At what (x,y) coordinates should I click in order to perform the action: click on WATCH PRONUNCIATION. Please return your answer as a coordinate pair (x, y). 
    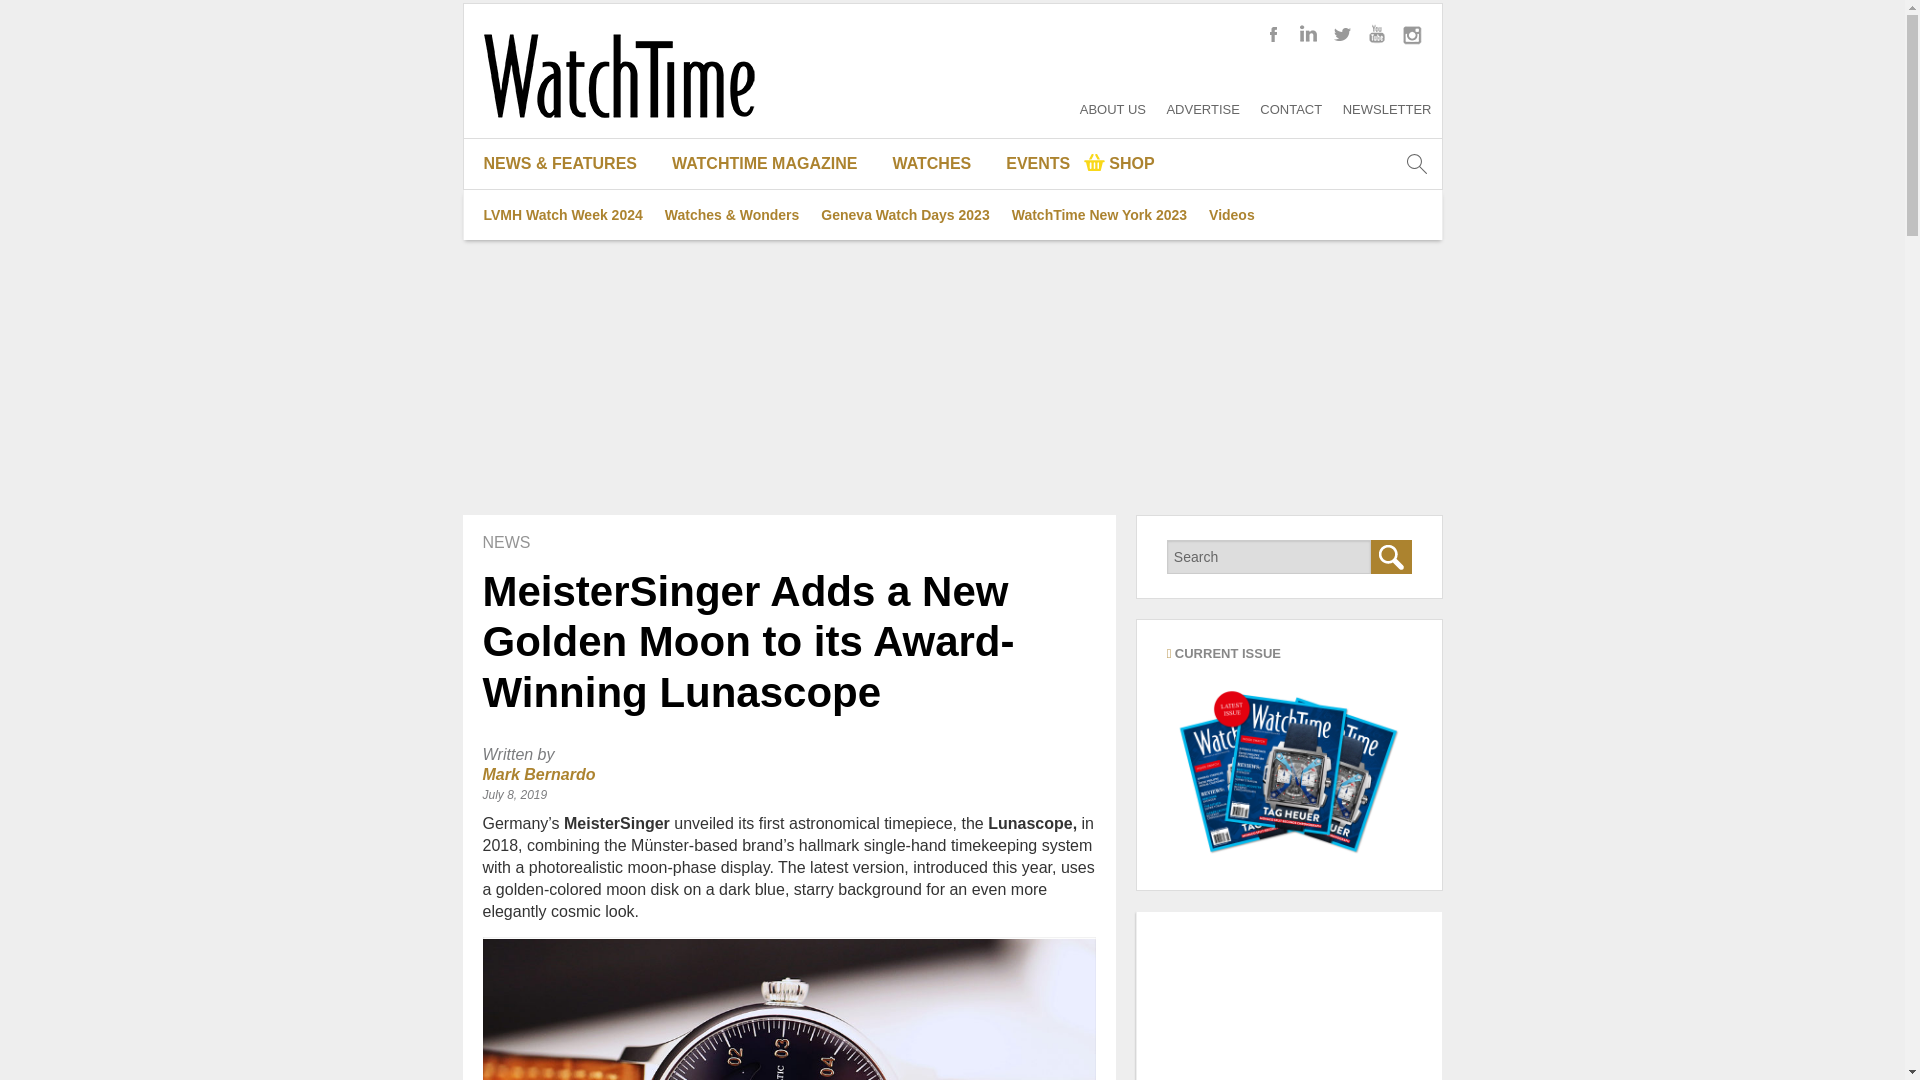
    Looking at the image, I should click on (940, 264).